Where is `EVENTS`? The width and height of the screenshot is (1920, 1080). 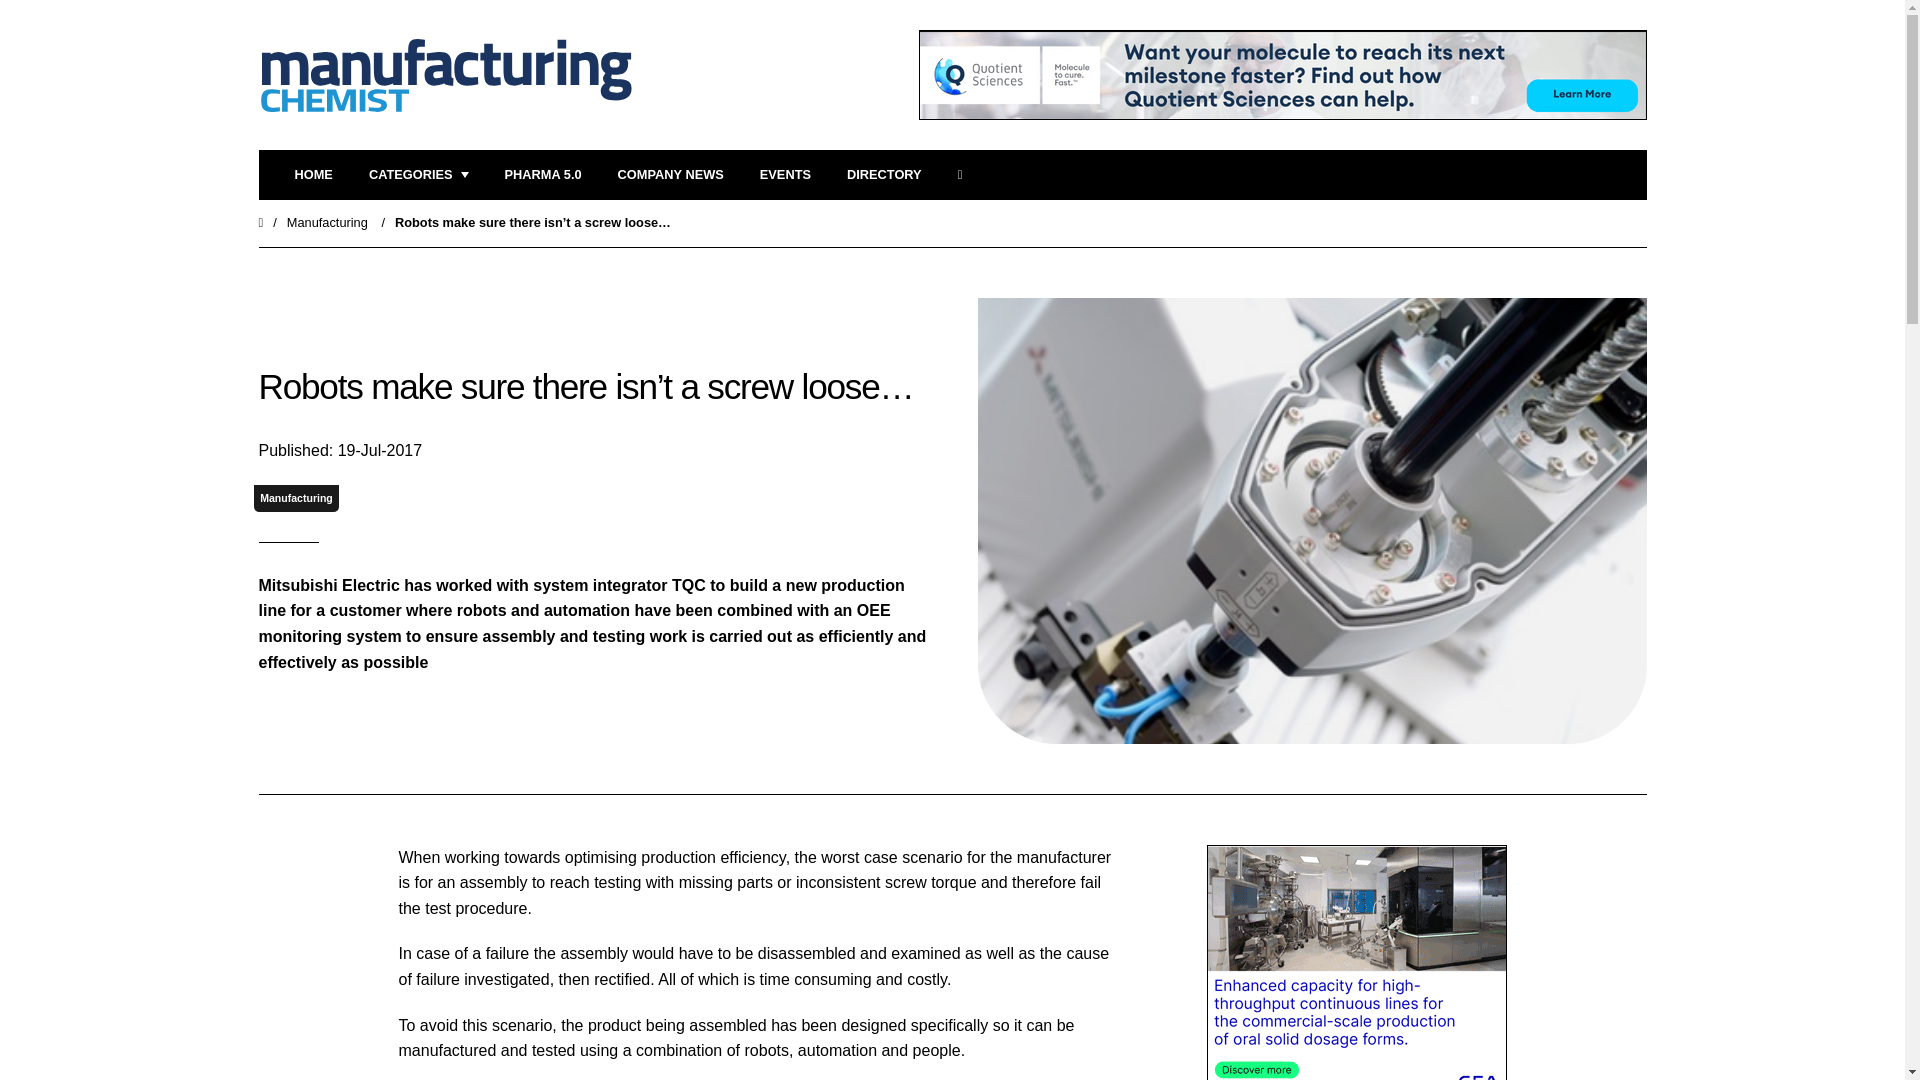 EVENTS is located at coordinates (785, 175).